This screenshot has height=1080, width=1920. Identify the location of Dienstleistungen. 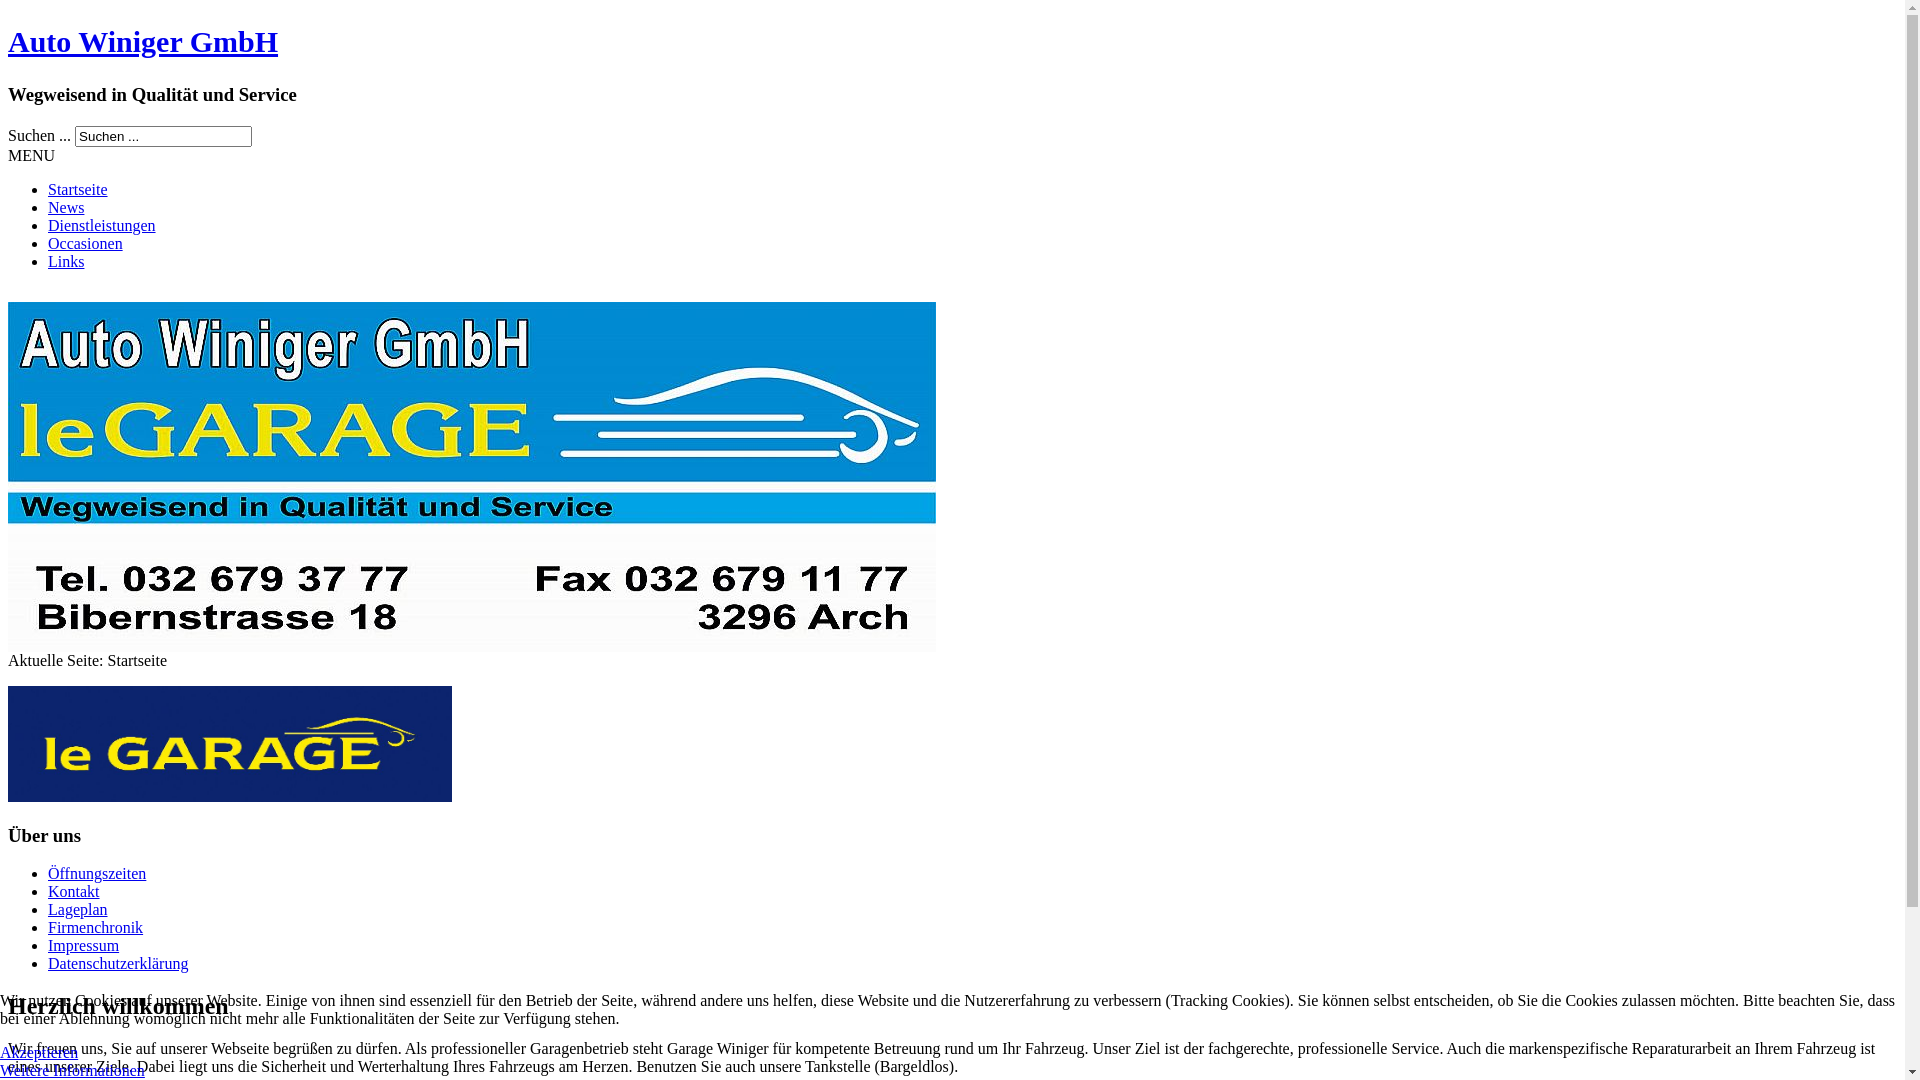
(102, 226).